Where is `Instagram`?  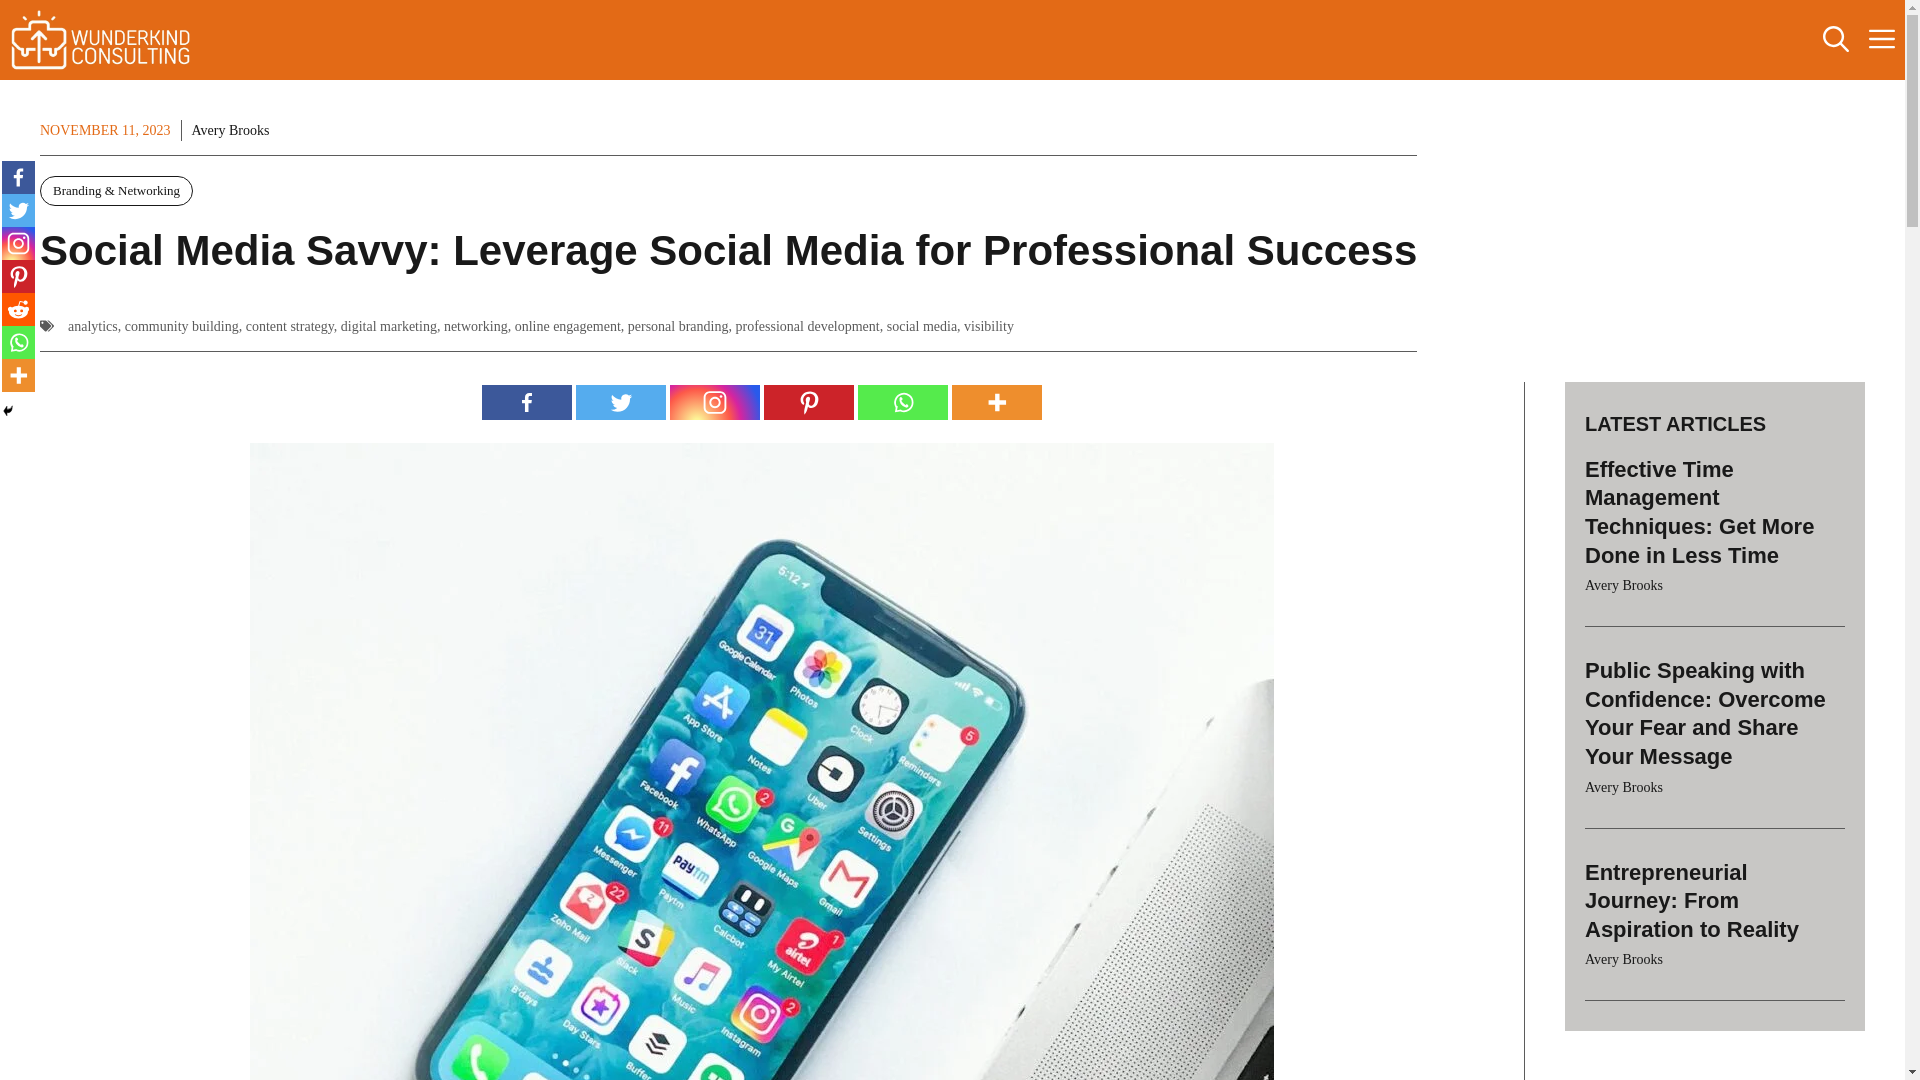 Instagram is located at coordinates (715, 402).